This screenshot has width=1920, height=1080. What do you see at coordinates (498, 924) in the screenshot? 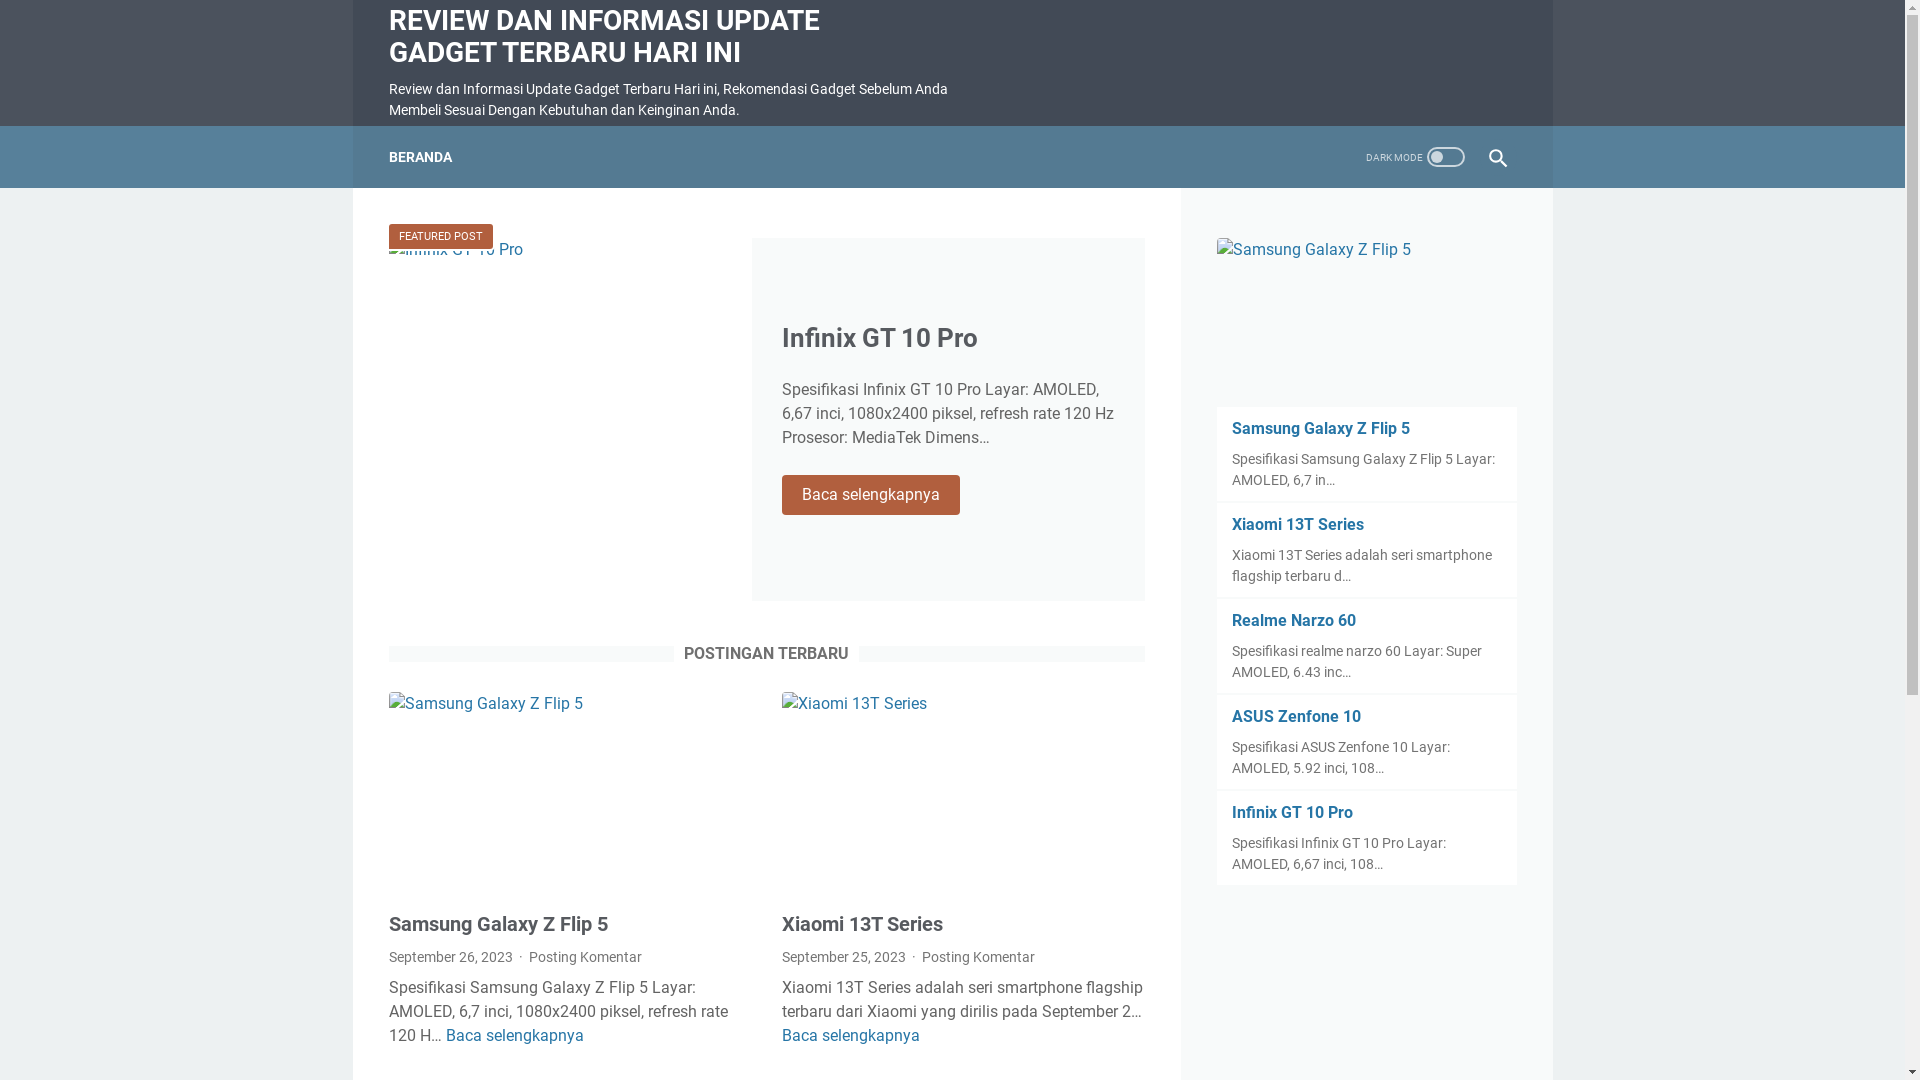
I see `Samsung Galaxy Z Flip 5` at bounding box center [498, 924].